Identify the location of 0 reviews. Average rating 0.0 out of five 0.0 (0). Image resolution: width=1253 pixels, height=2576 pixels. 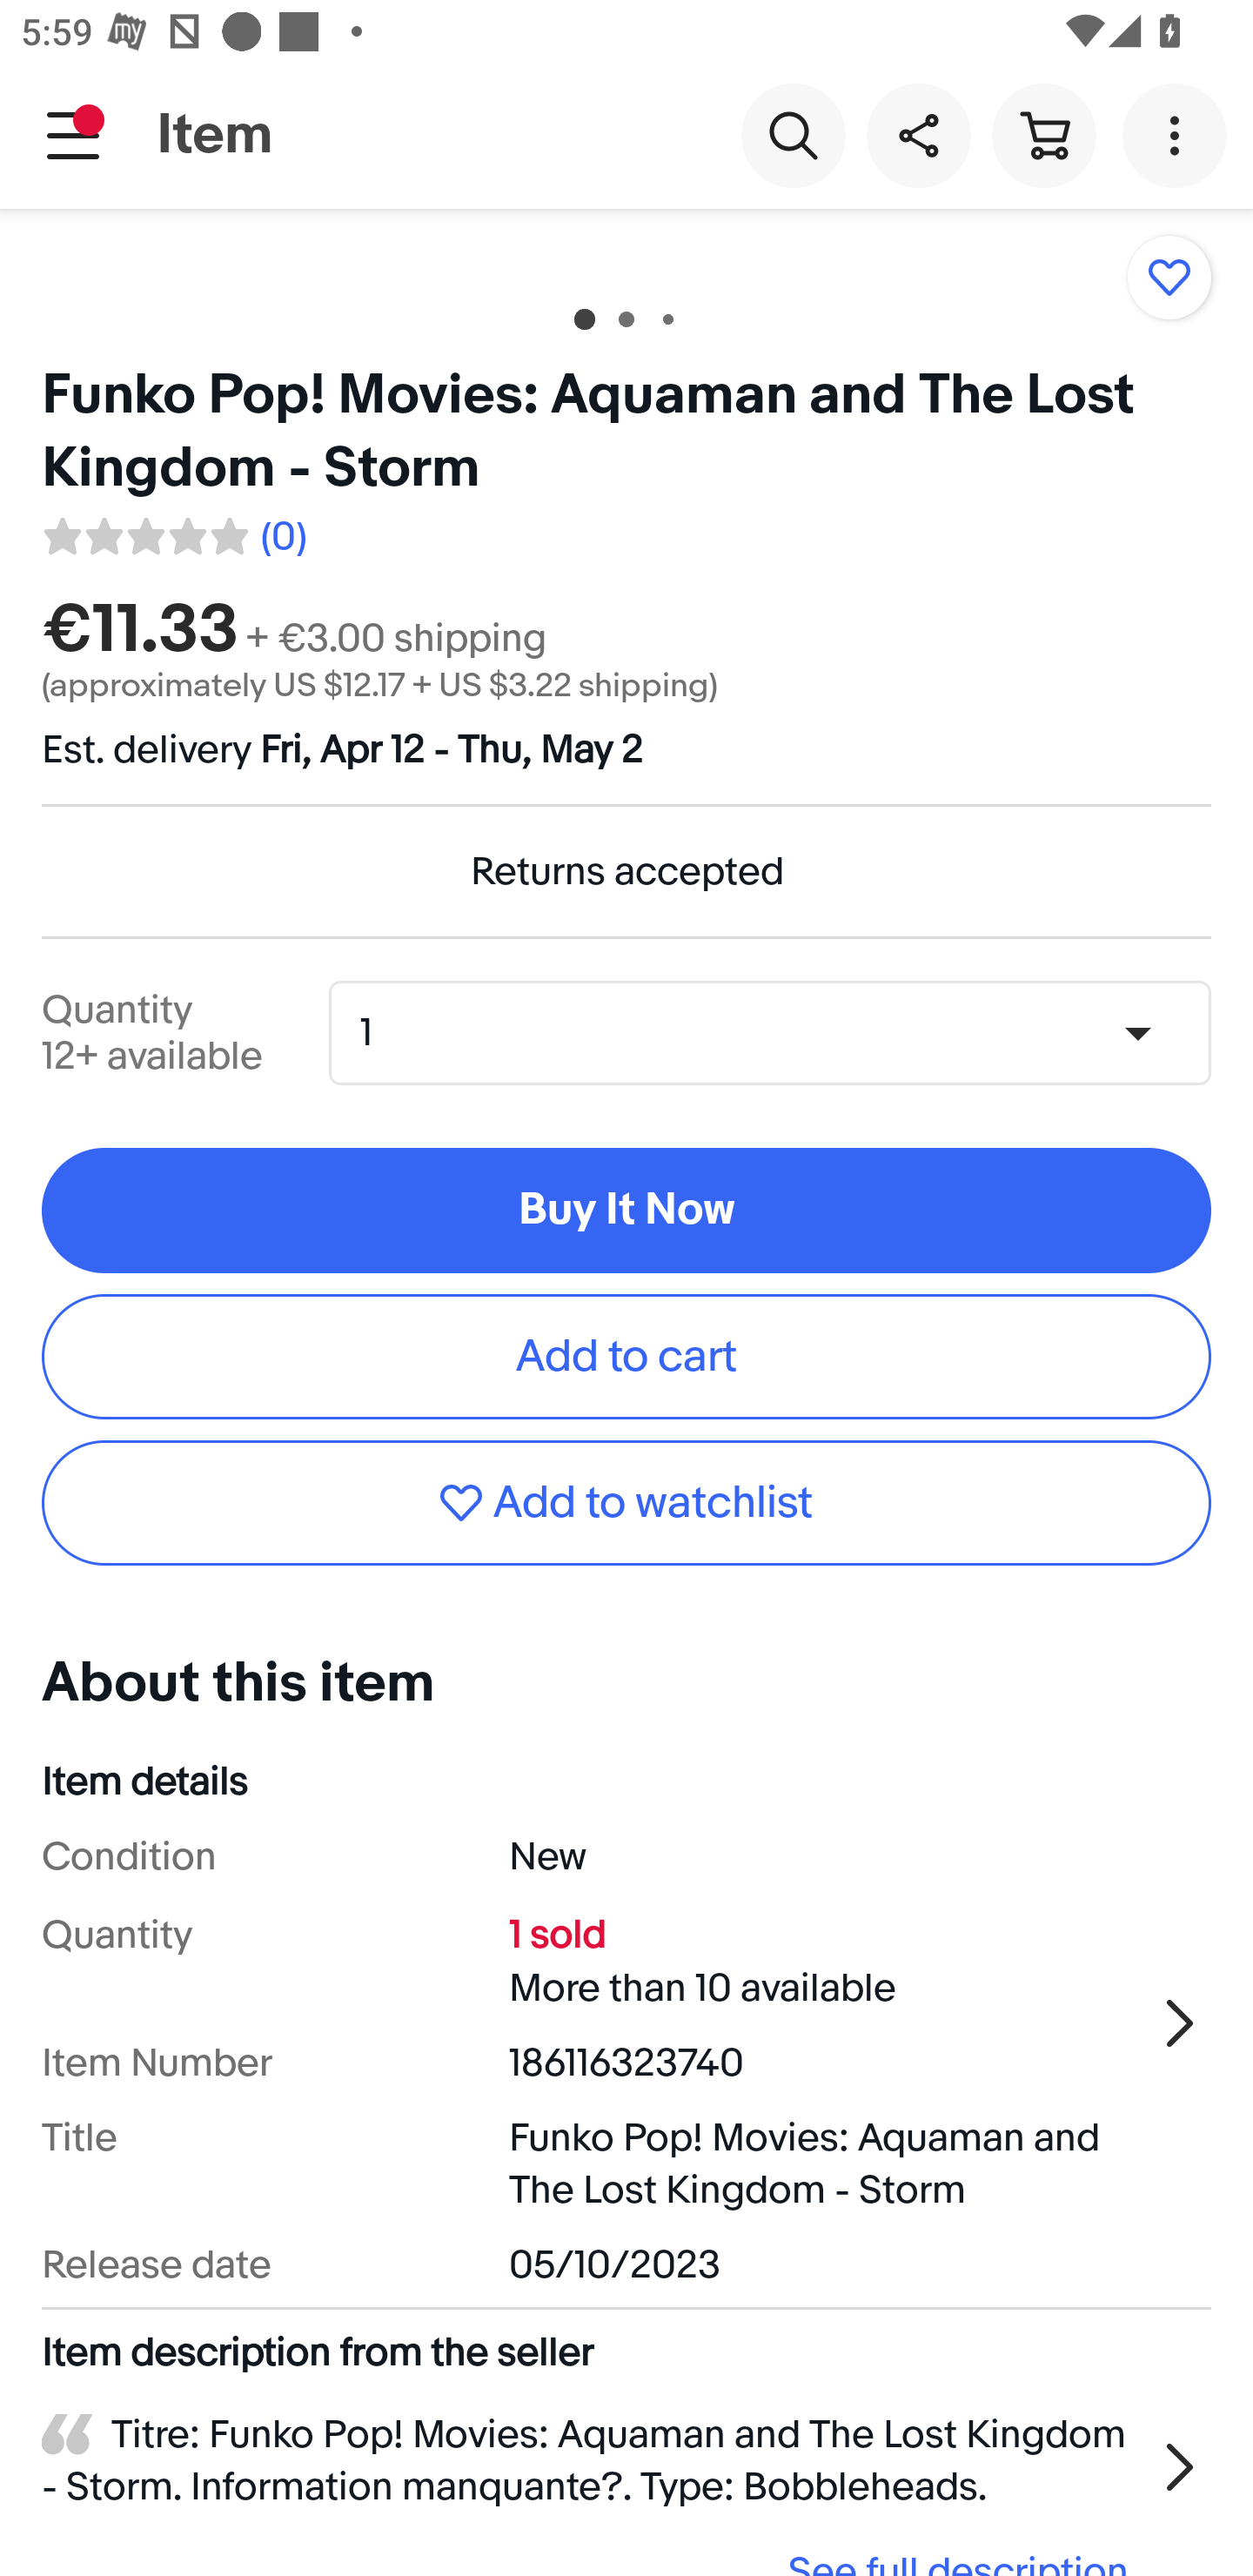
(173, 531).